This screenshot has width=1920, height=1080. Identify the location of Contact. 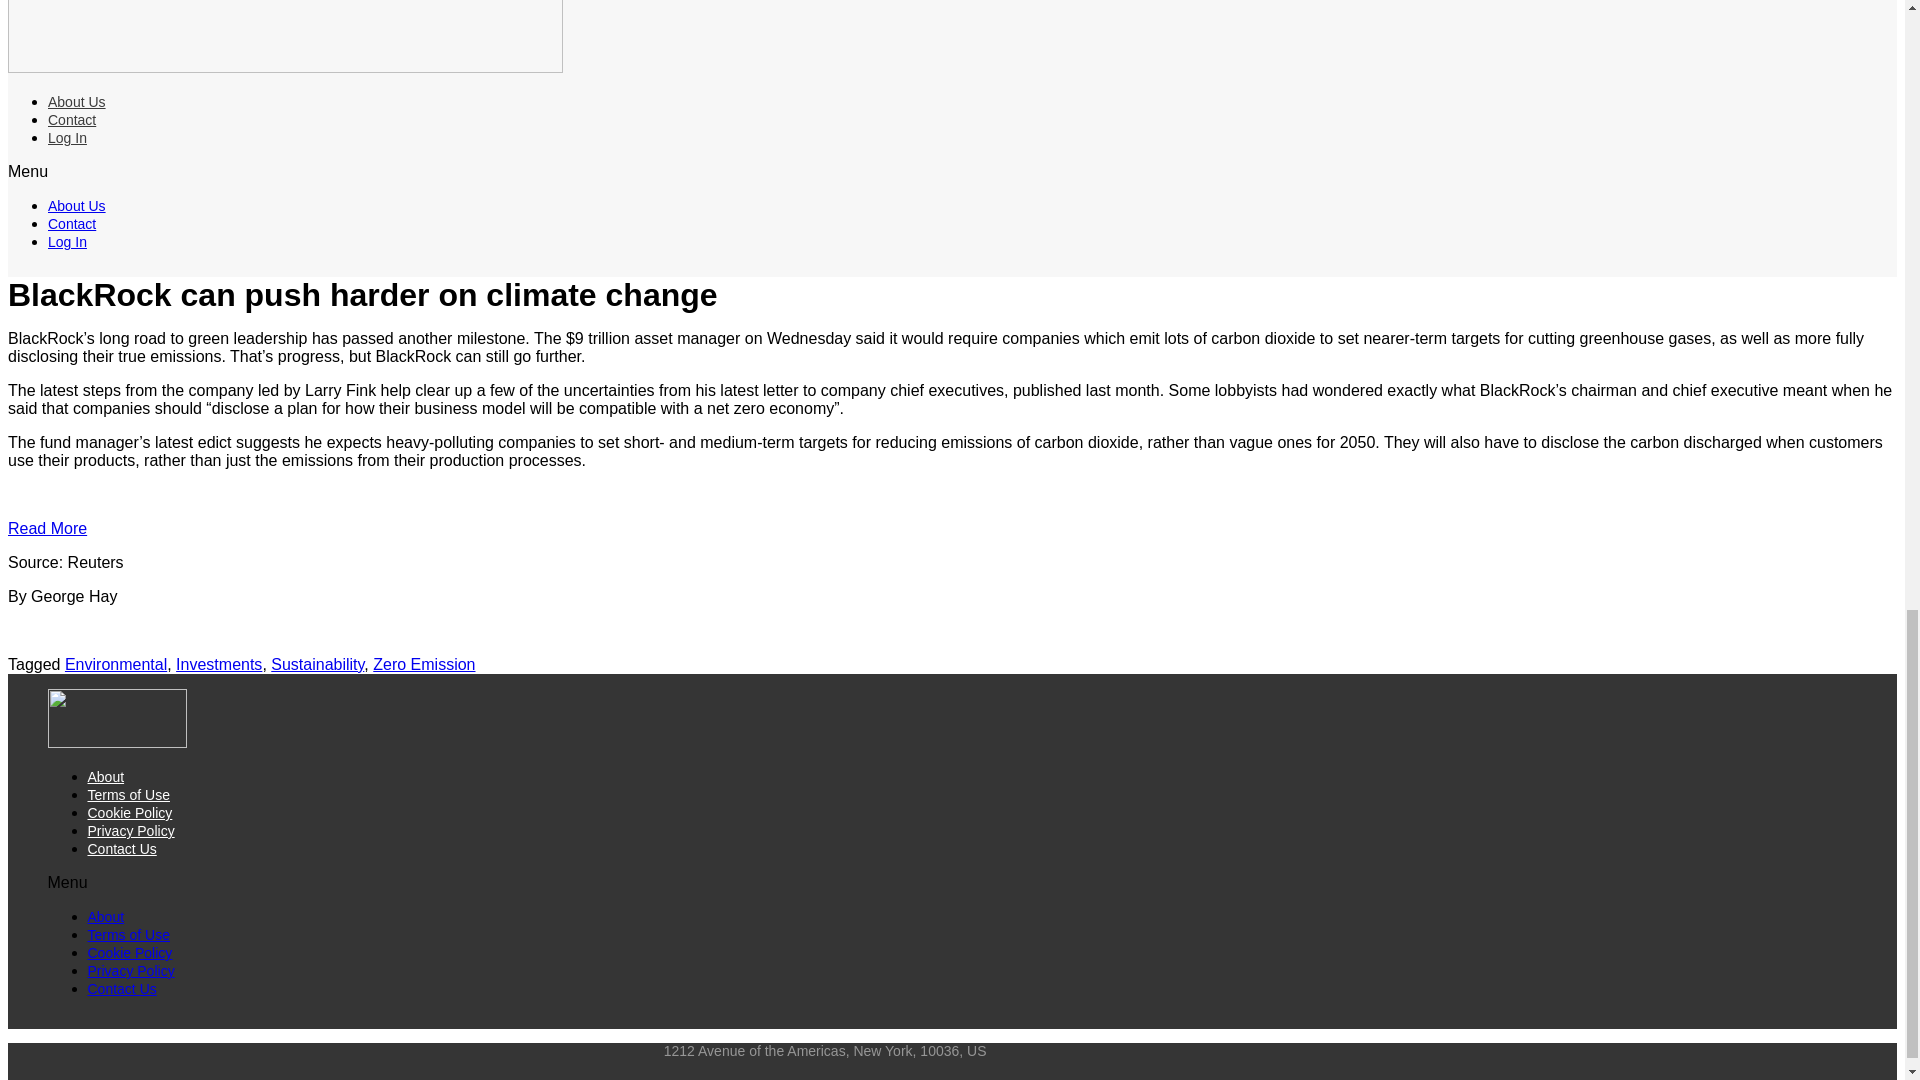
(72, 224).